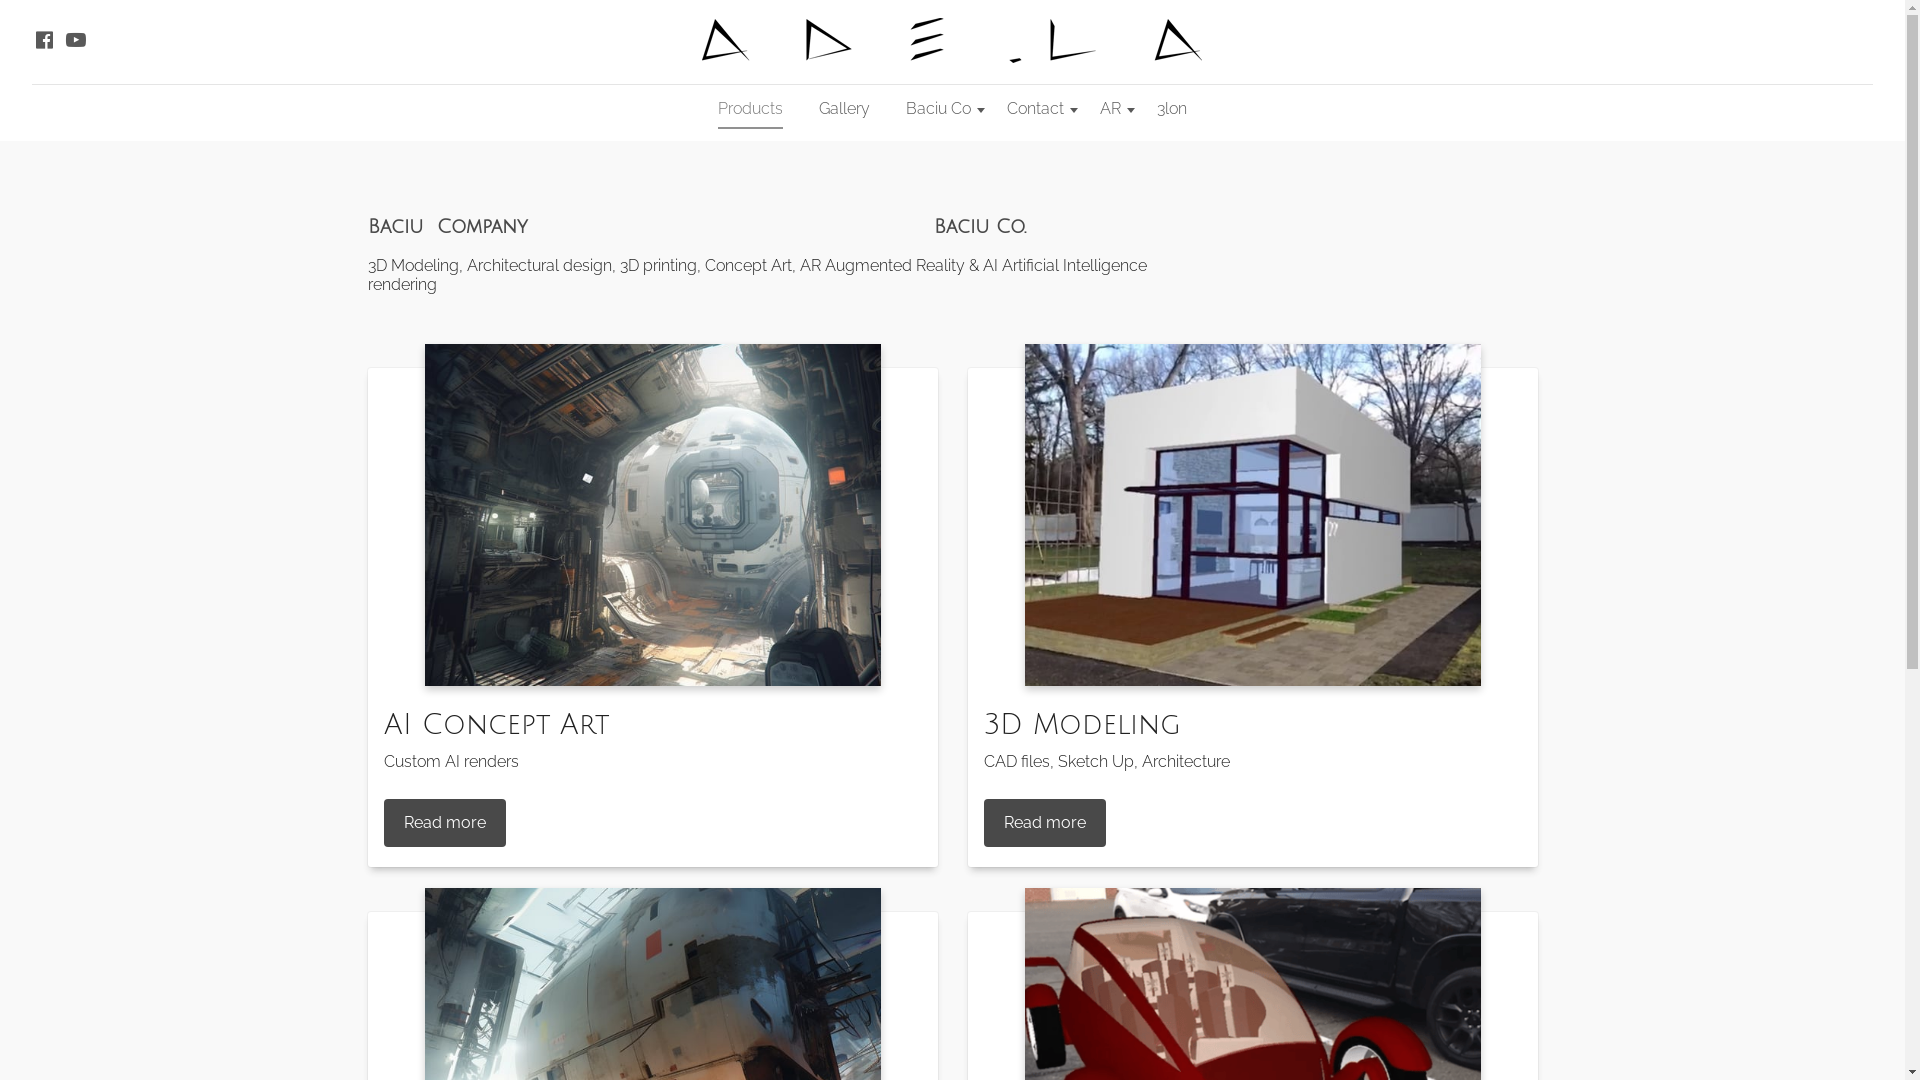  I want to click on Products, so click(750, 109).